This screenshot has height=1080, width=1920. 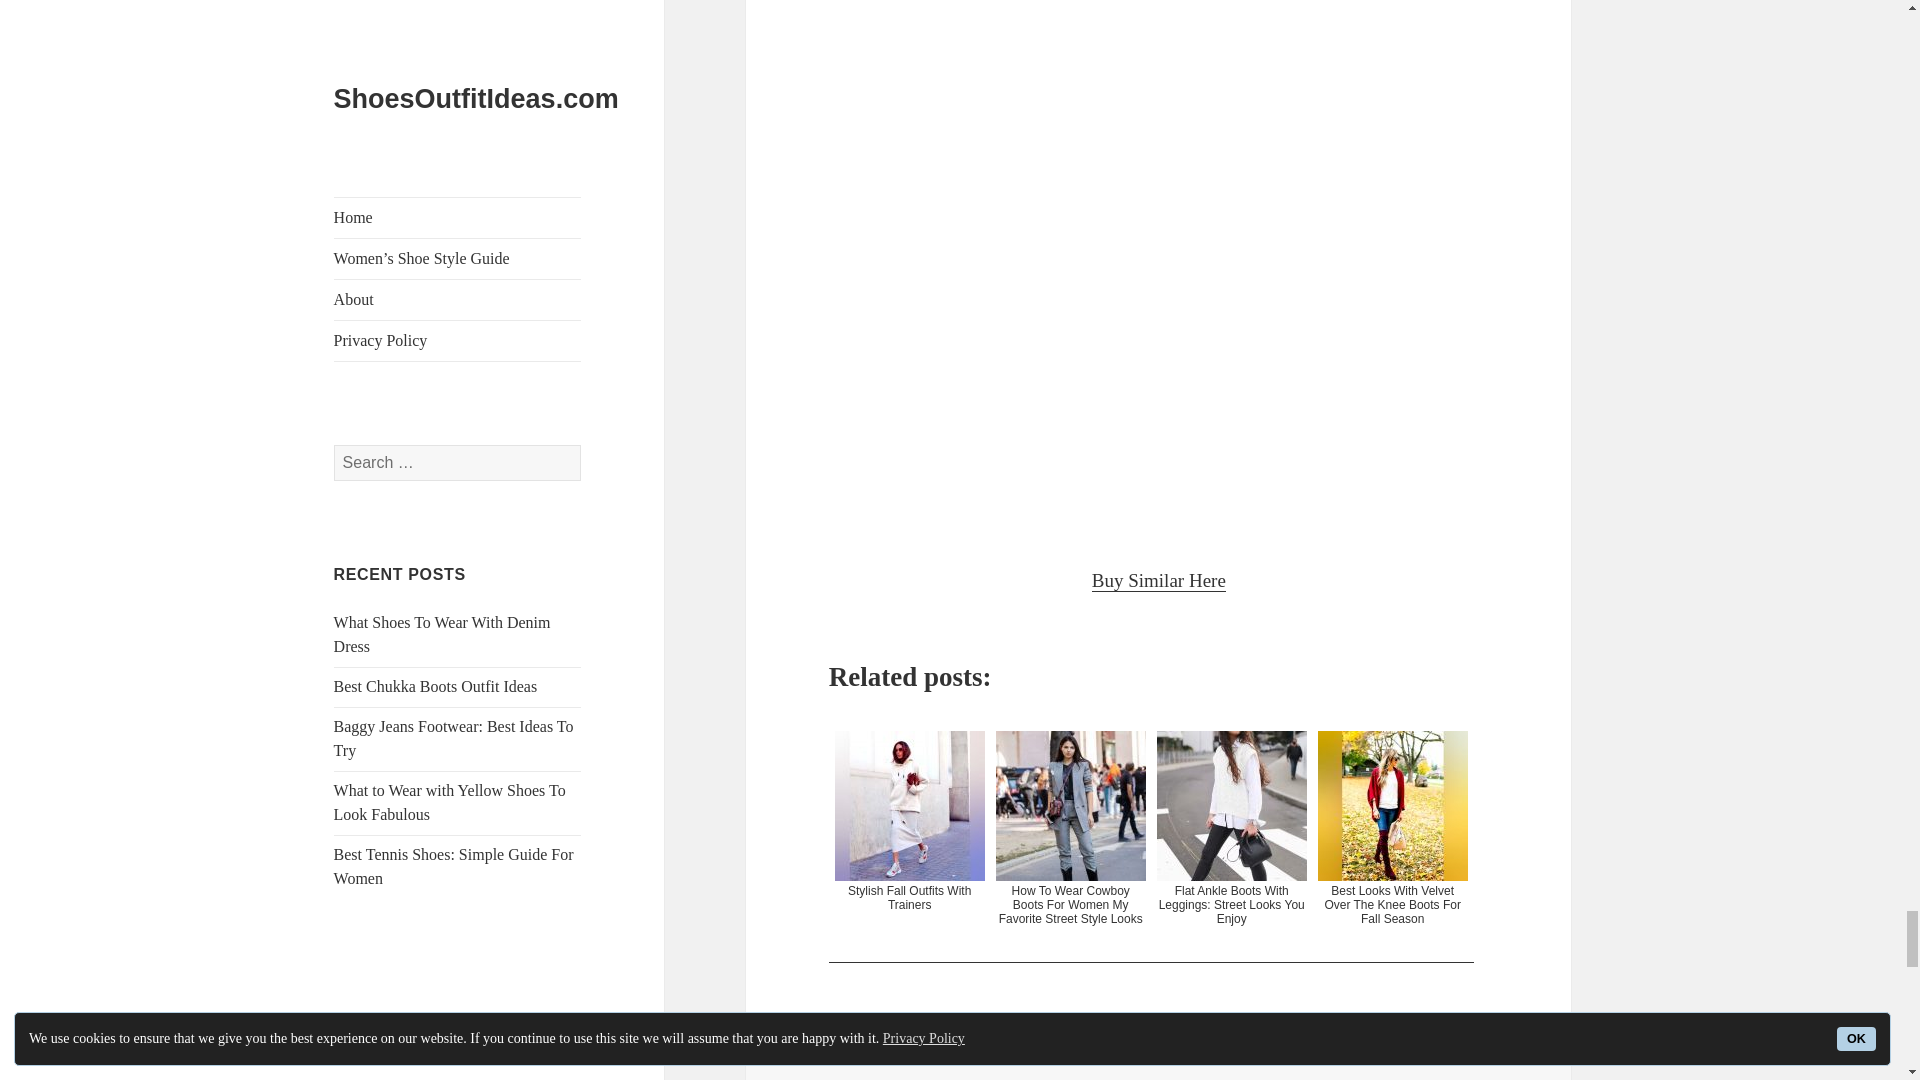 What do you see at coordinates (1159, 580) in the screenshot?
I see `Buy Similar Here` at bounding box center [1159, 580].